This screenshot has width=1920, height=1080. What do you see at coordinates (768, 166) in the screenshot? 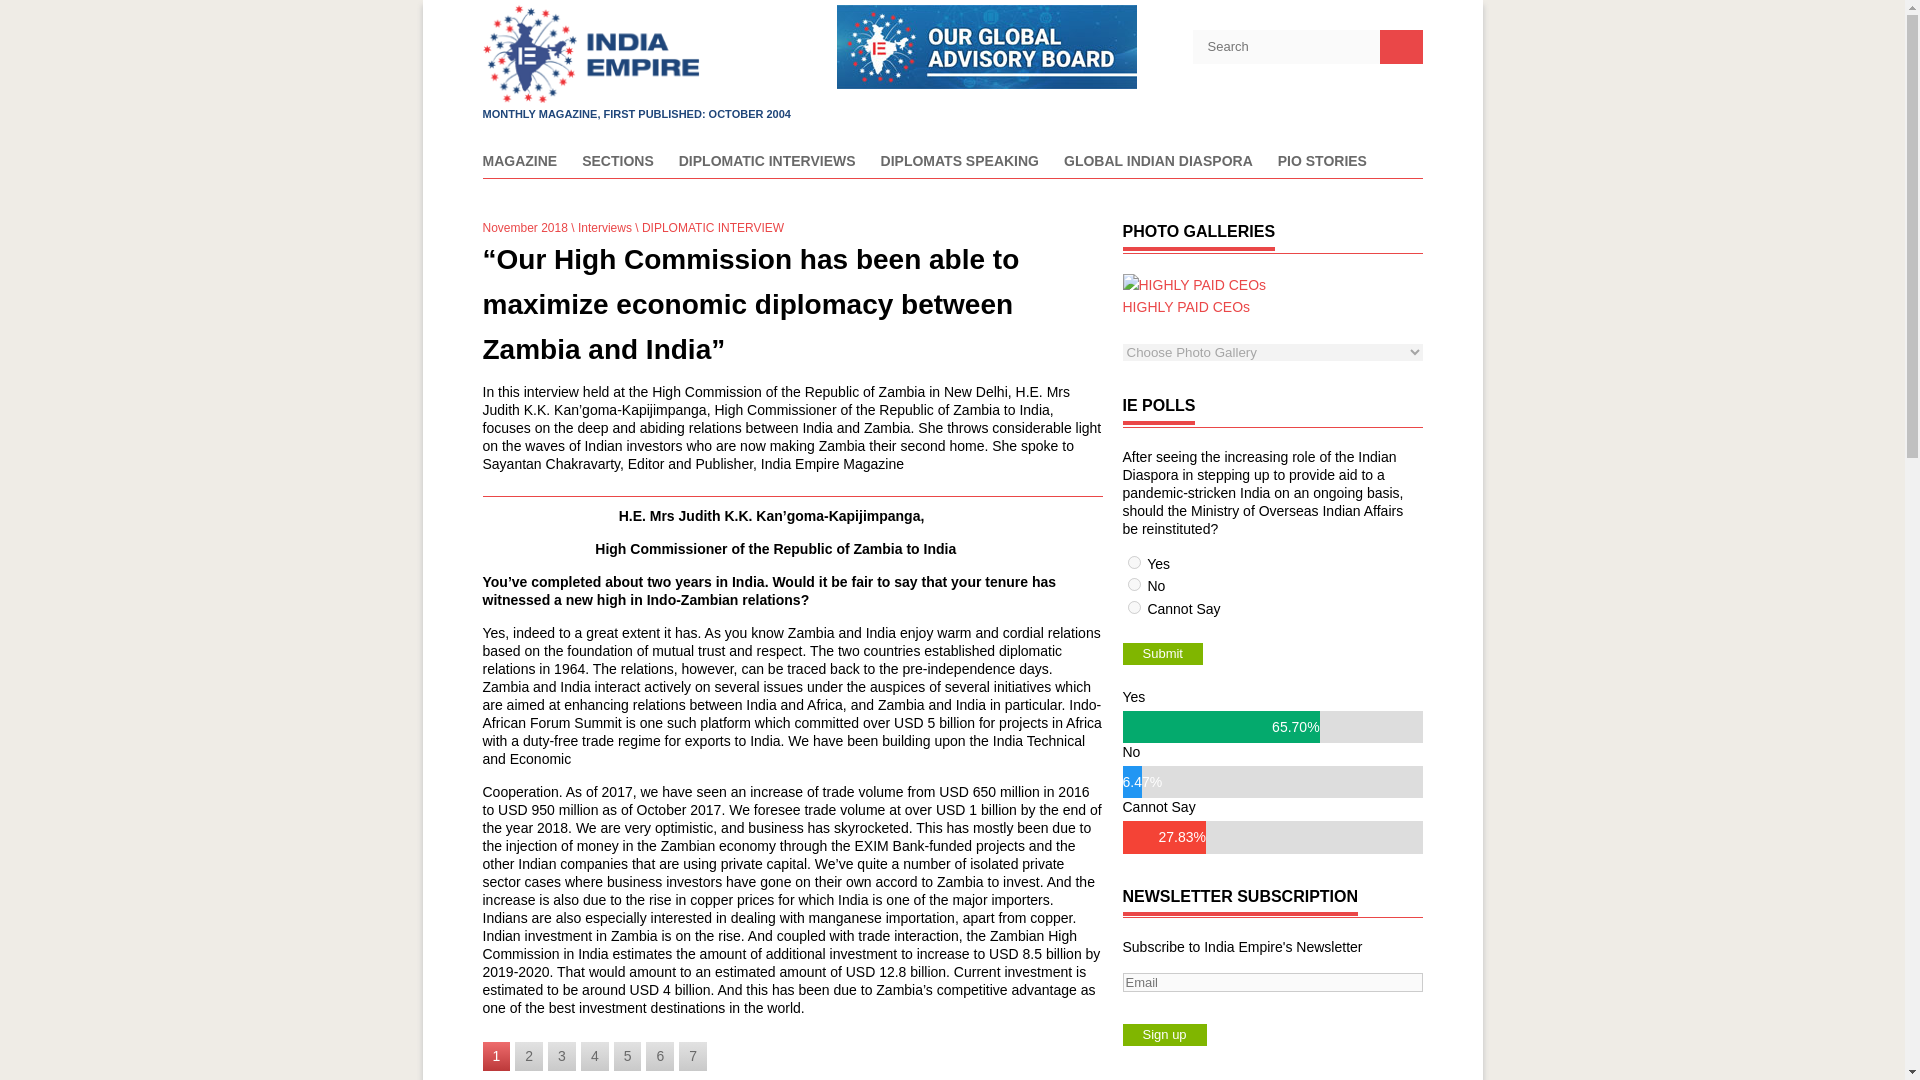
I see `DIPLOMATIC INTERVIEWS` at bounding box center [768, 166].